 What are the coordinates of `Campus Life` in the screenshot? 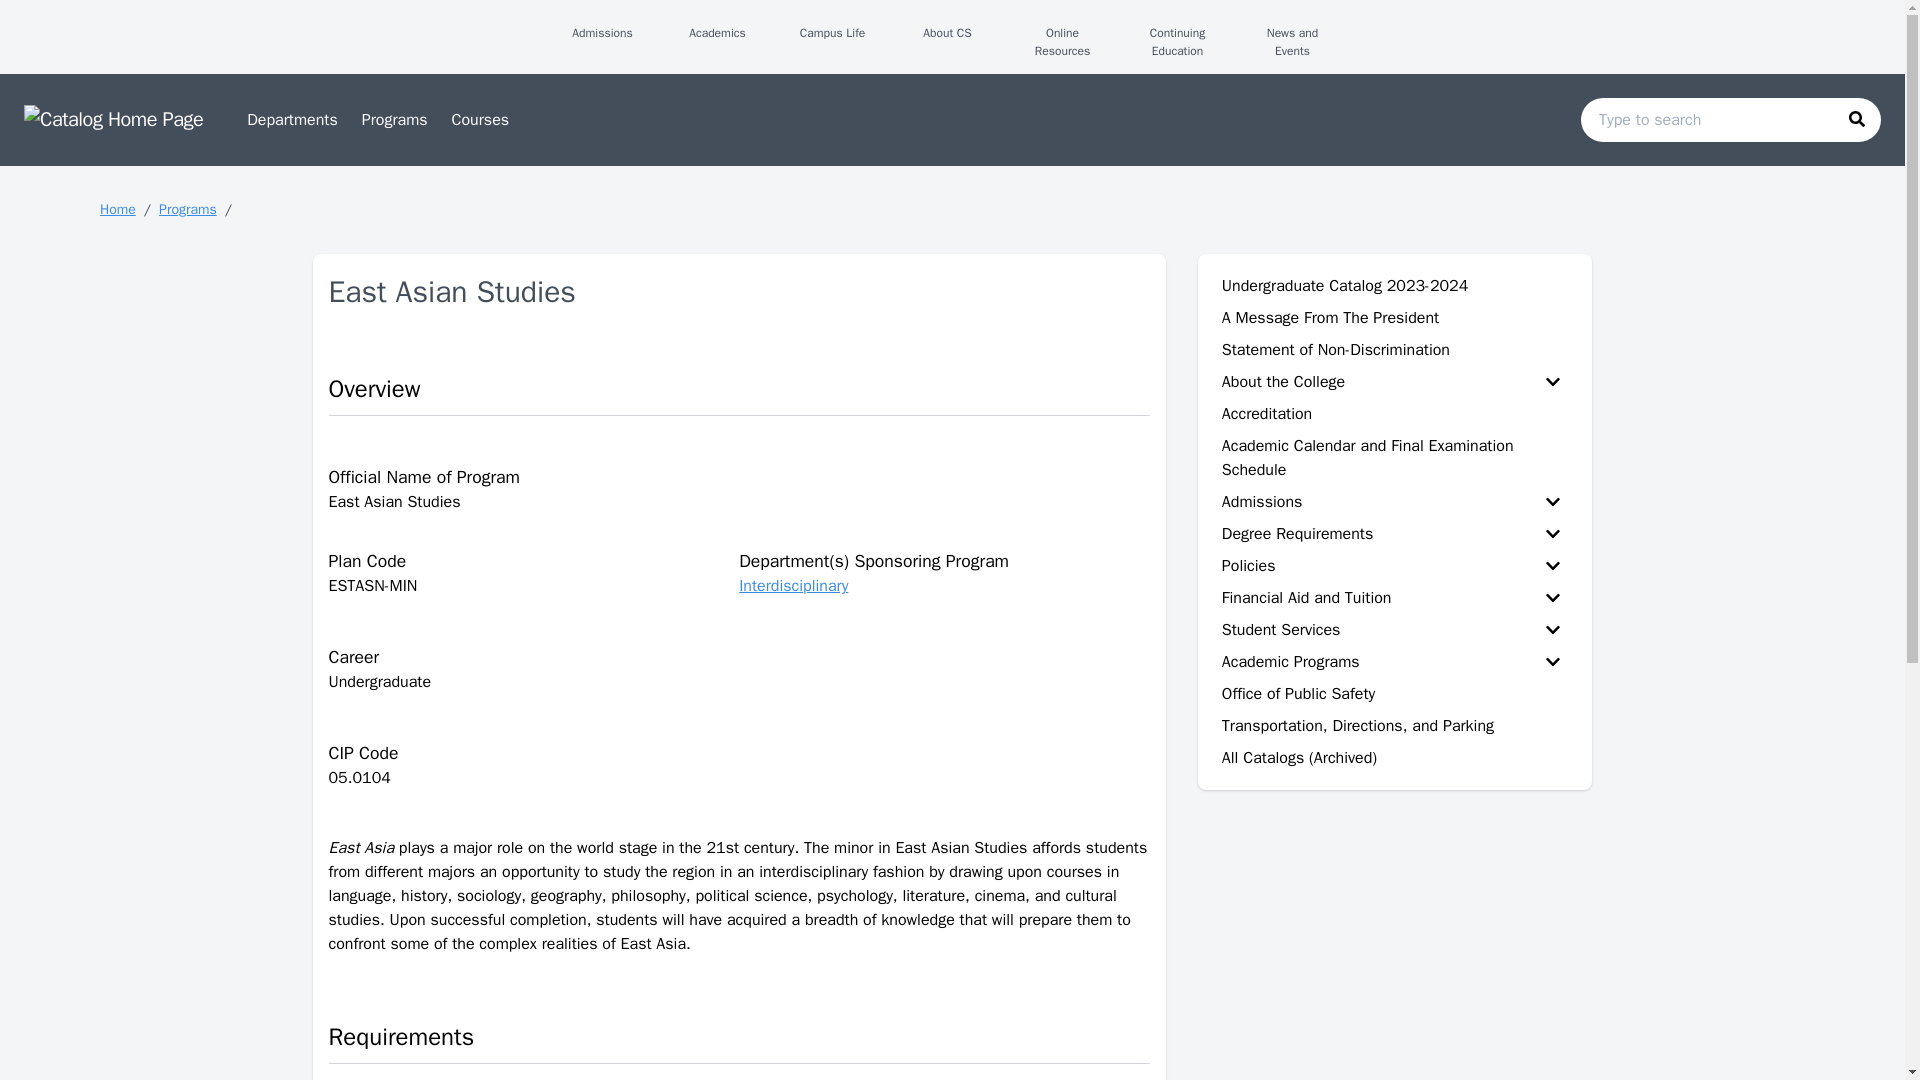 It's located at (832, 48).